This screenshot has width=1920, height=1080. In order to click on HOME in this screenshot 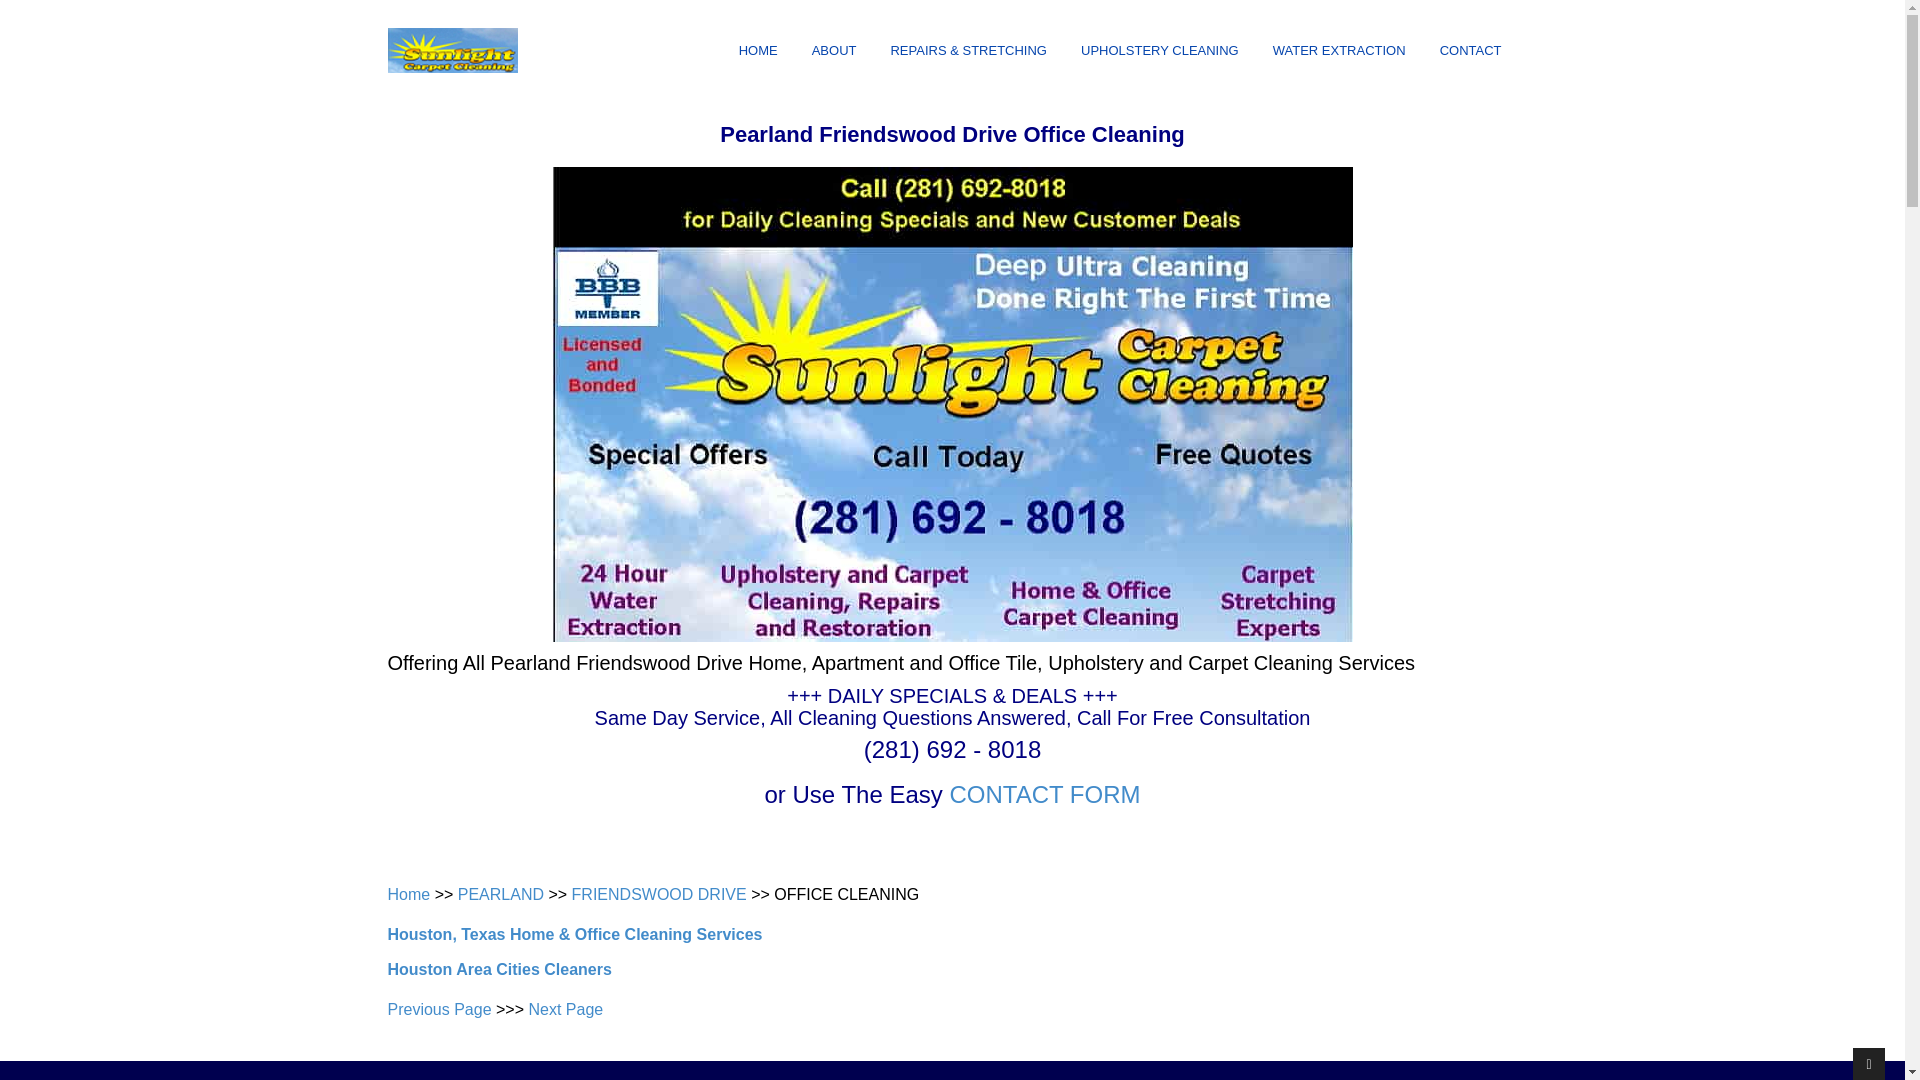, I will do `click(758, 52)`.